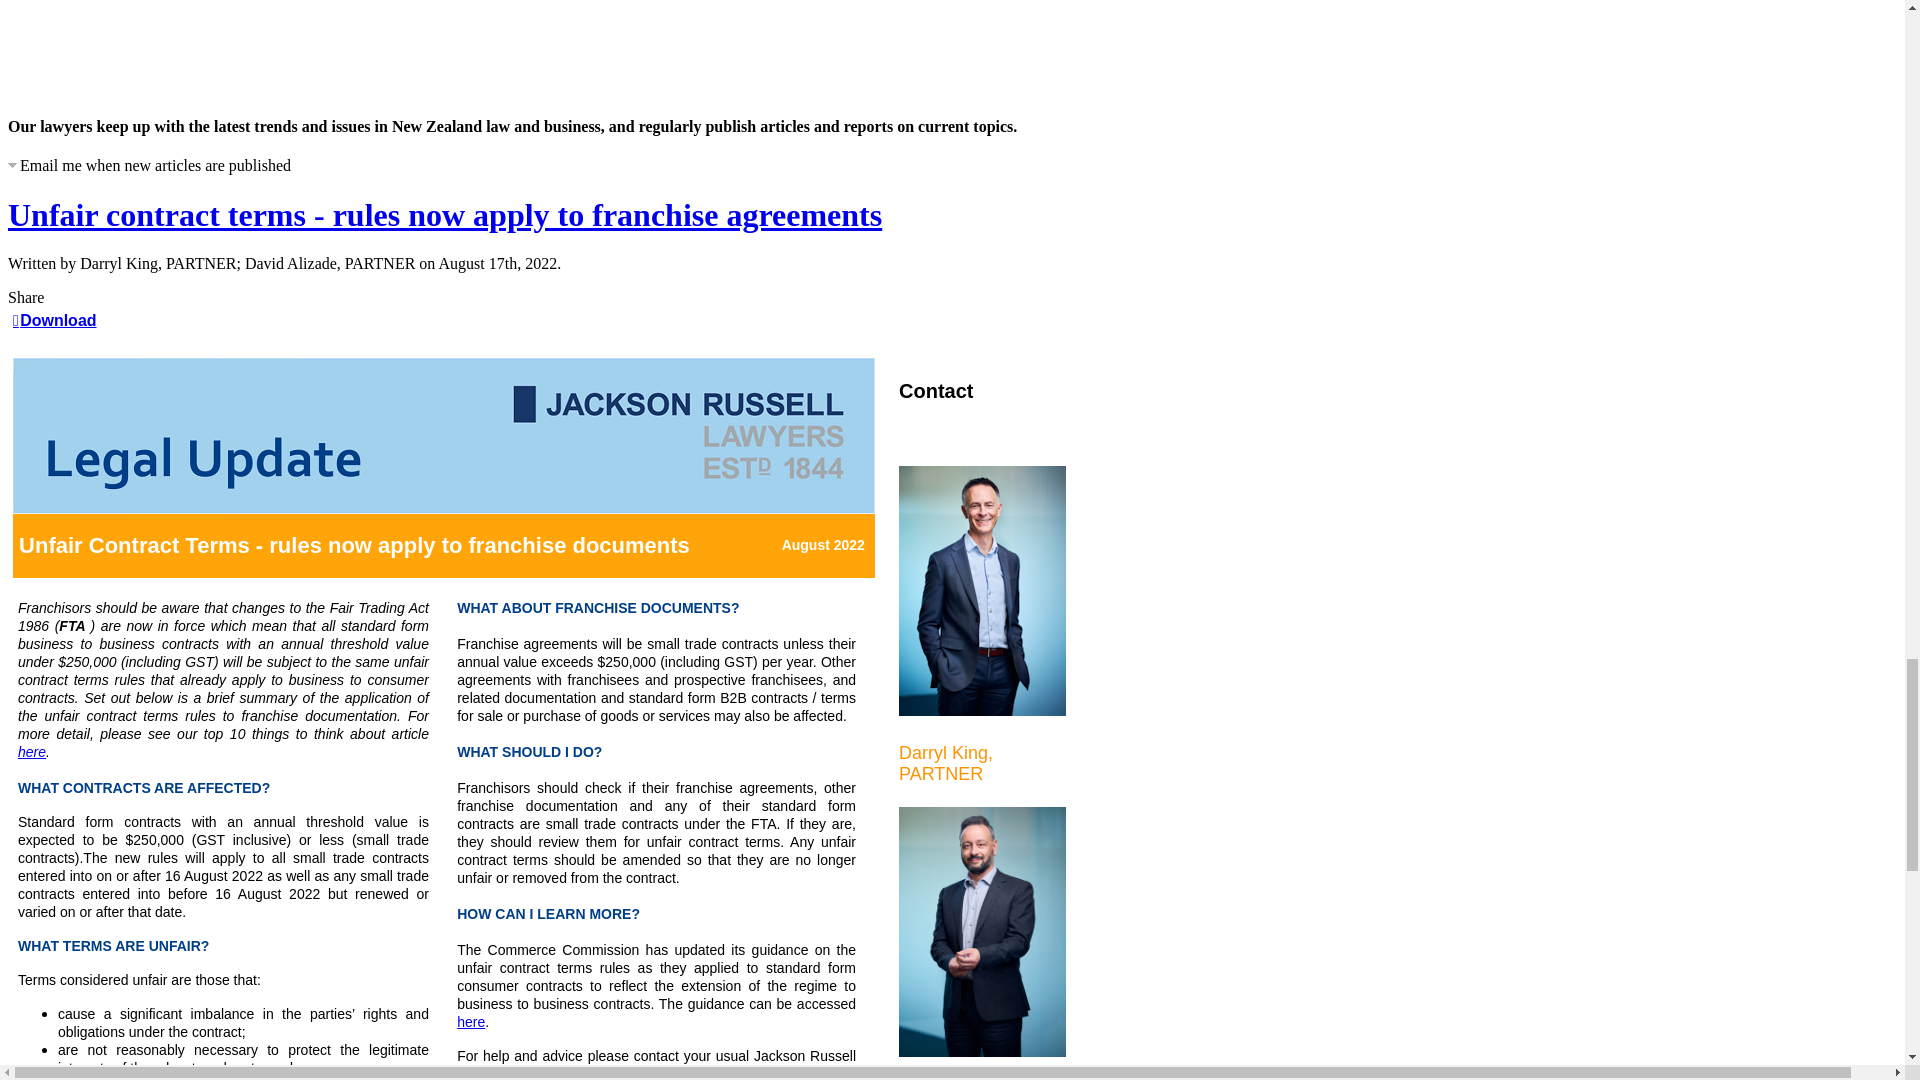 This screenshot has width=1920, height=1080. Describe the element at coordinates (444, 436) in the screenshot. I see `Legal UpdatePNG` at that location.